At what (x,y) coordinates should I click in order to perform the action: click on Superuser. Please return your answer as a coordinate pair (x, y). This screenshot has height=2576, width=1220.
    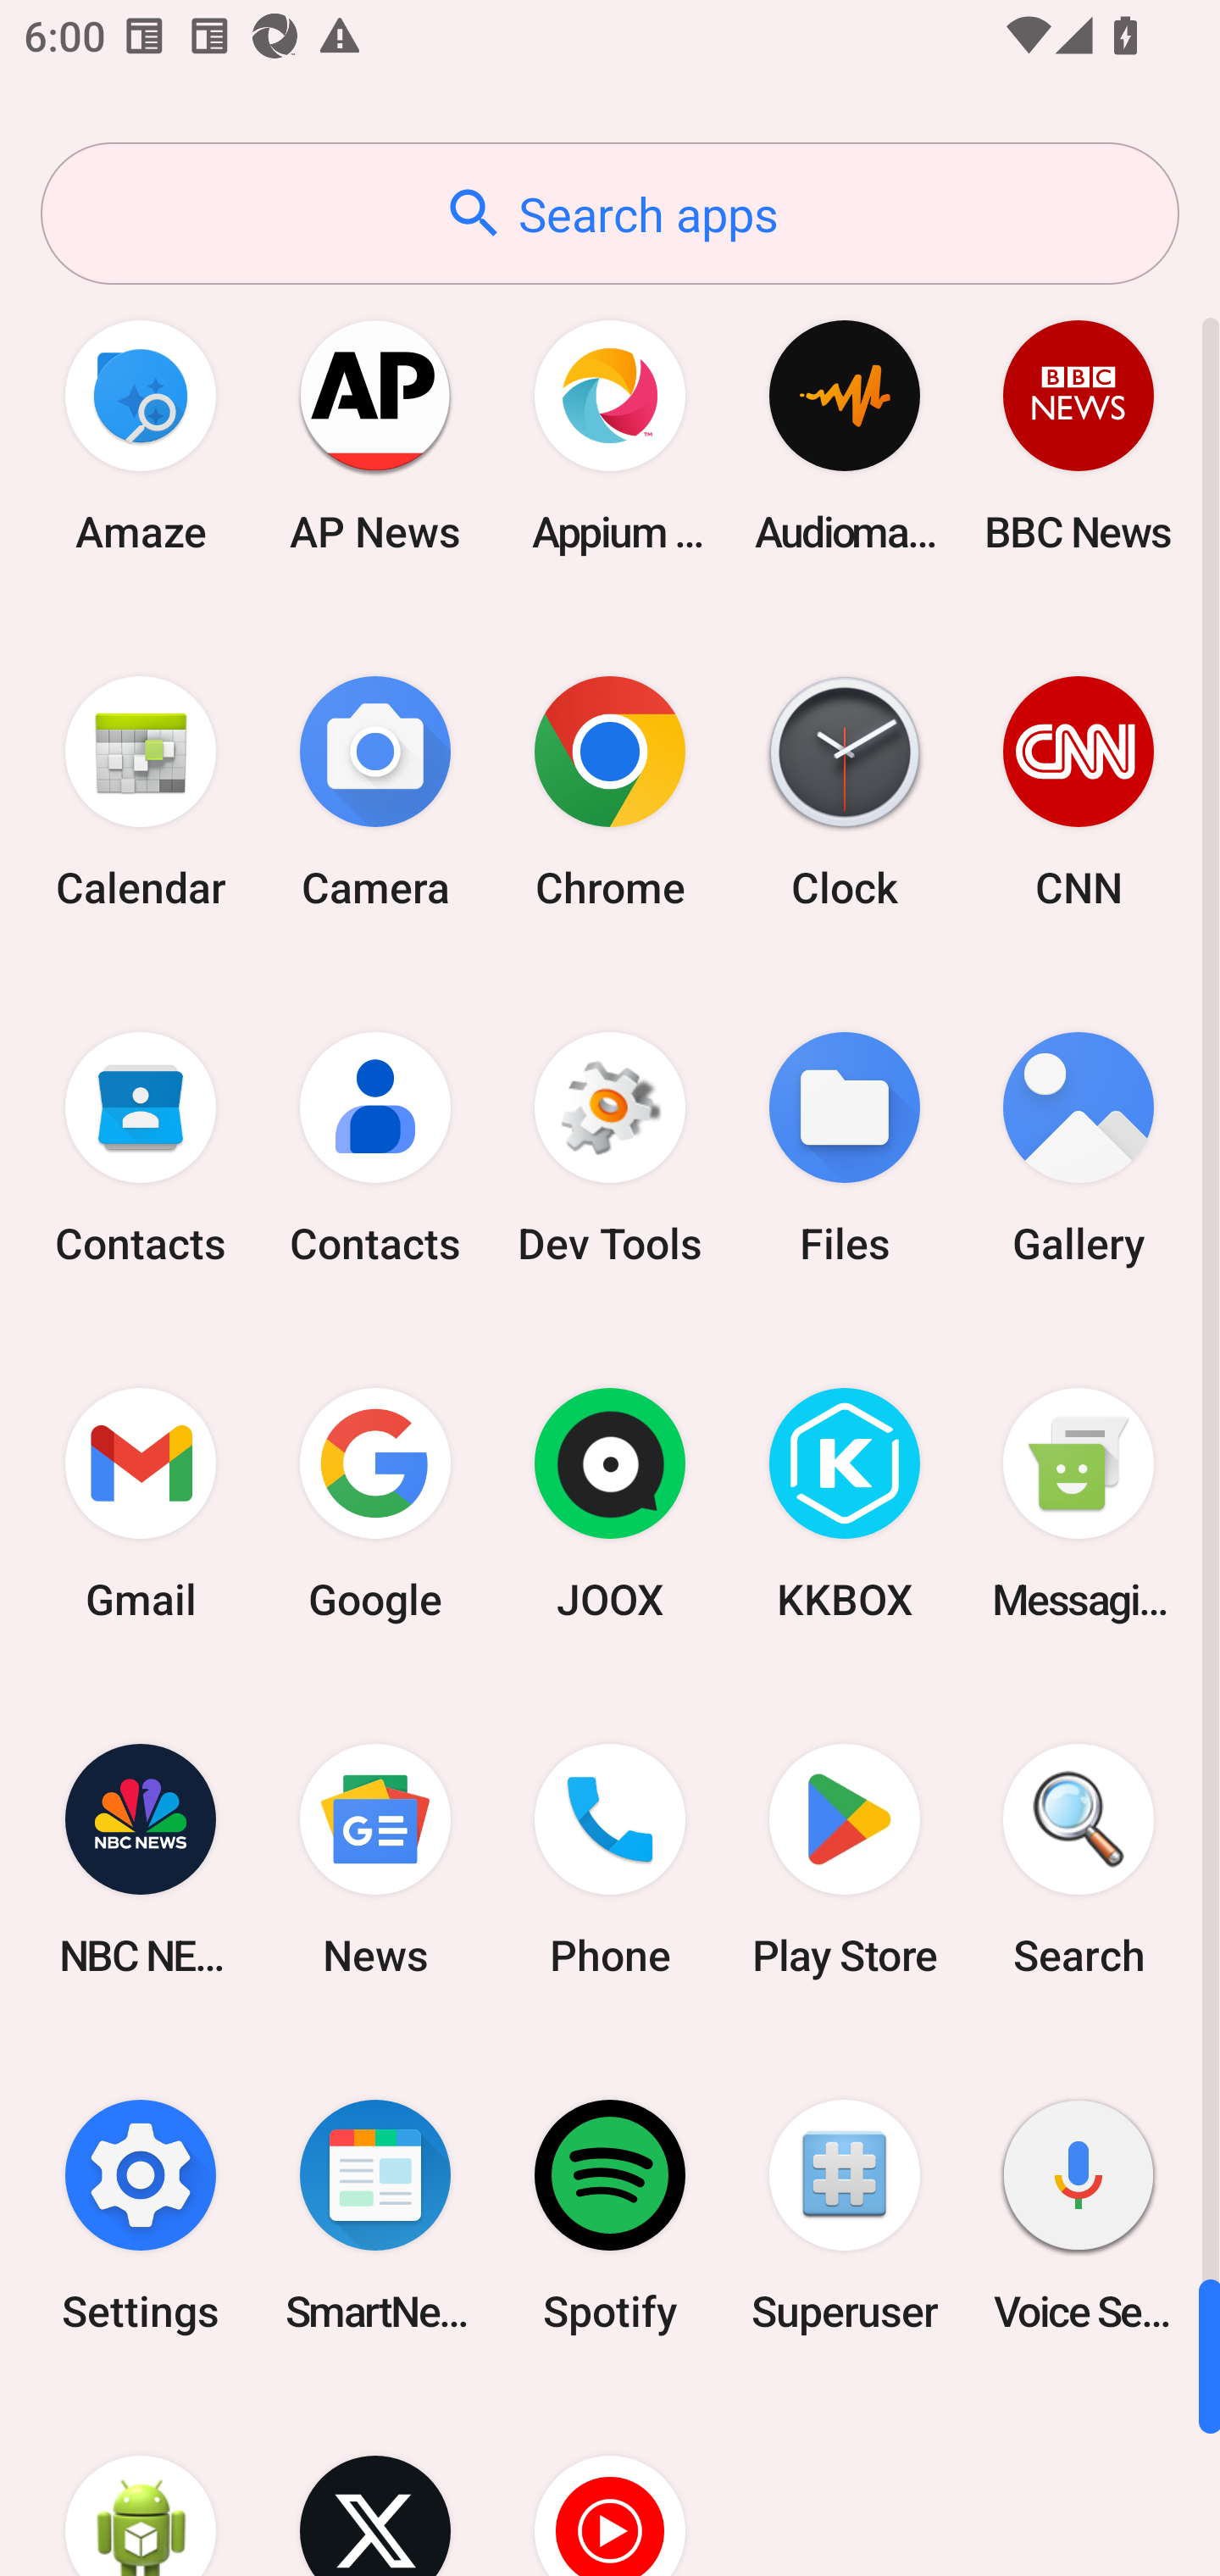
    Looking at the image, I should click on (844, 2215).